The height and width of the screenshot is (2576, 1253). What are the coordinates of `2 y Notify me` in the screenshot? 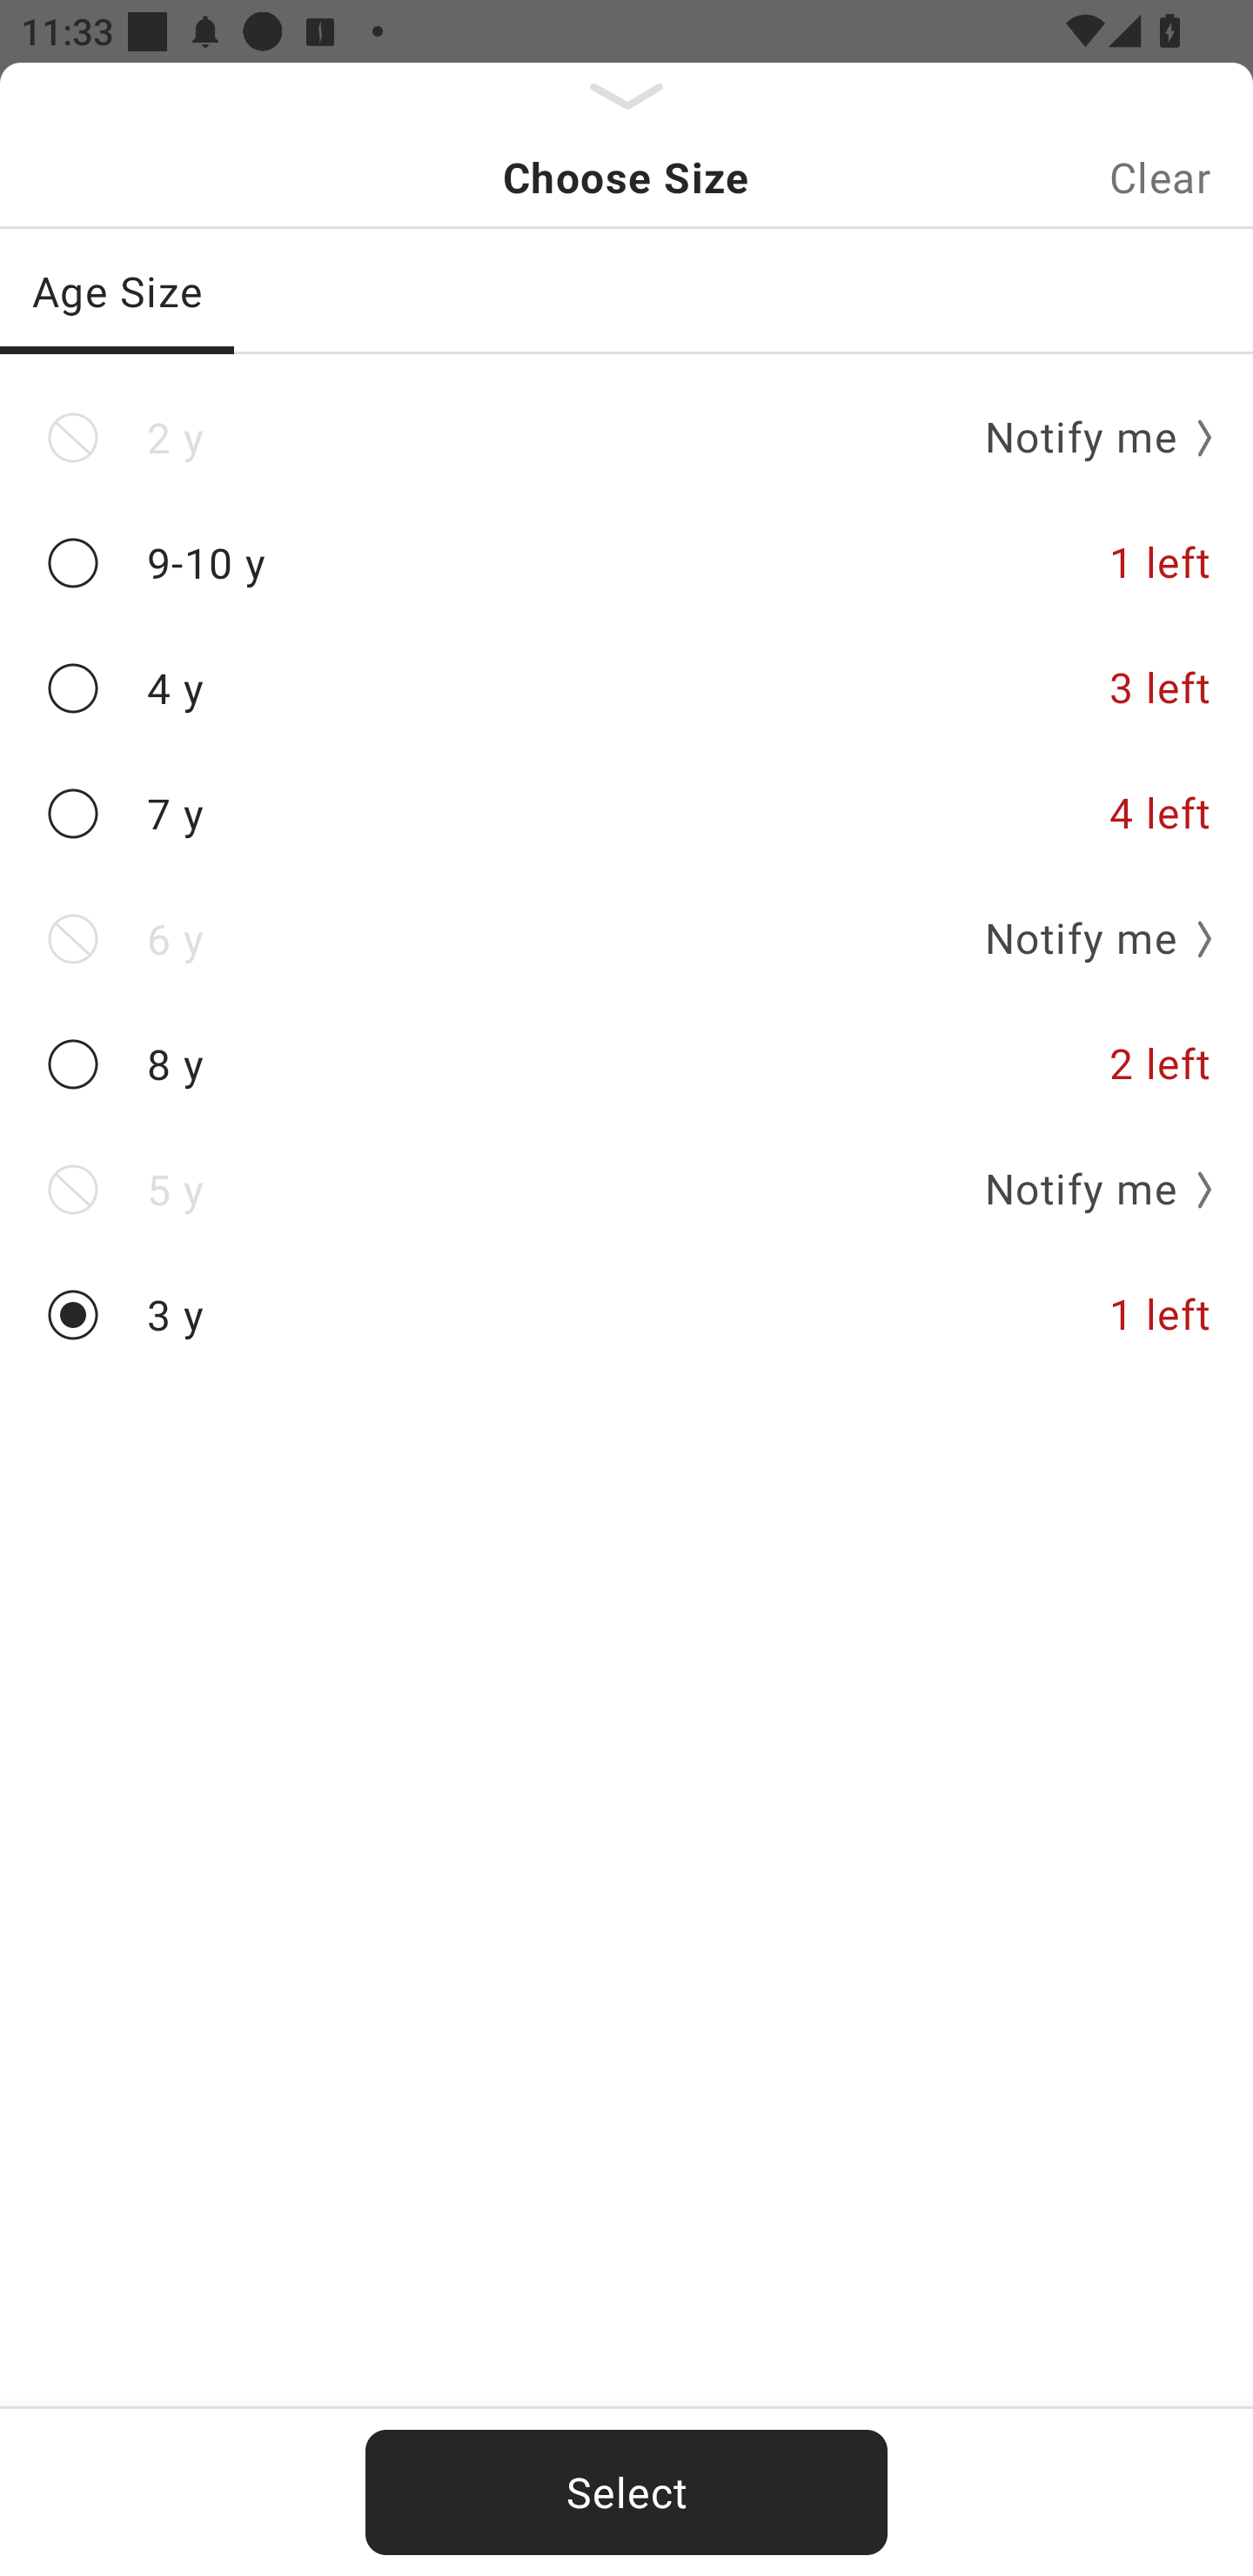 It's located at (626, 438).